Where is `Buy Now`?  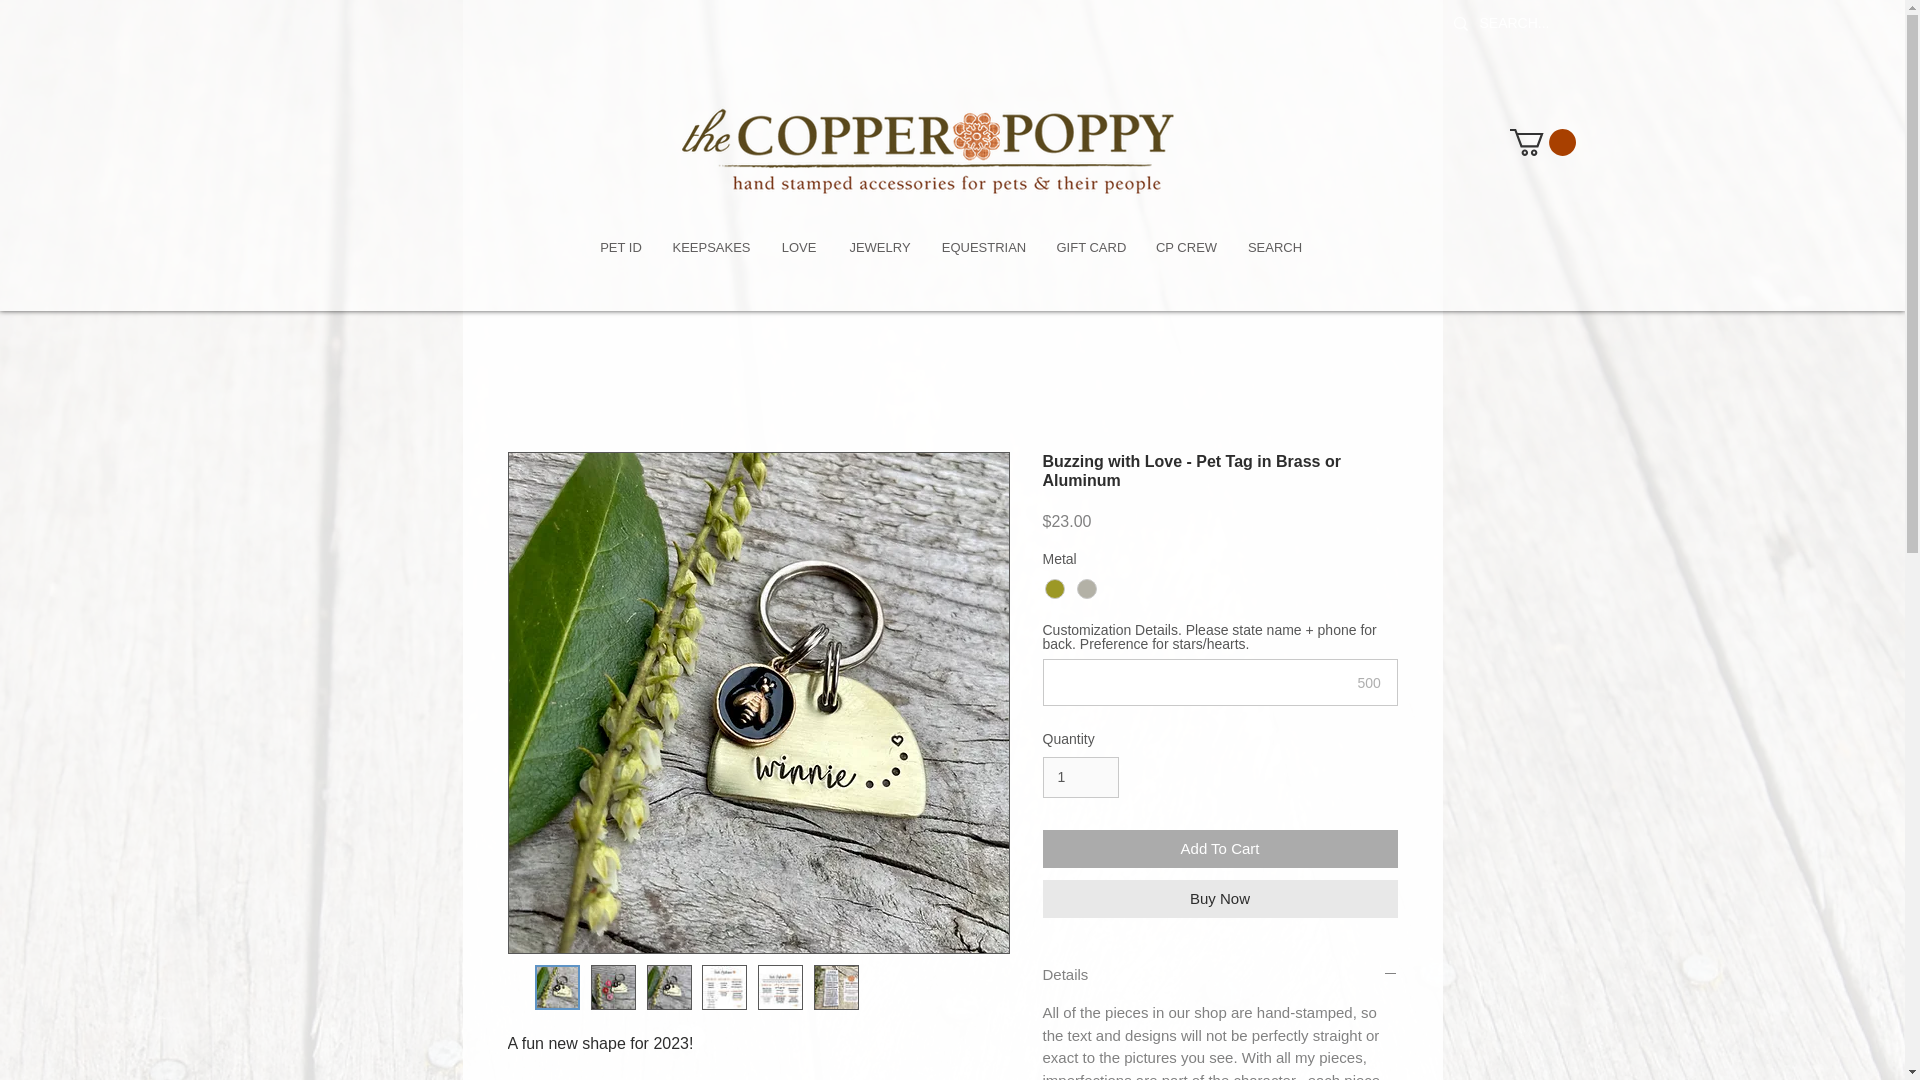
Buy Now is located at coordinates (1220, 899).